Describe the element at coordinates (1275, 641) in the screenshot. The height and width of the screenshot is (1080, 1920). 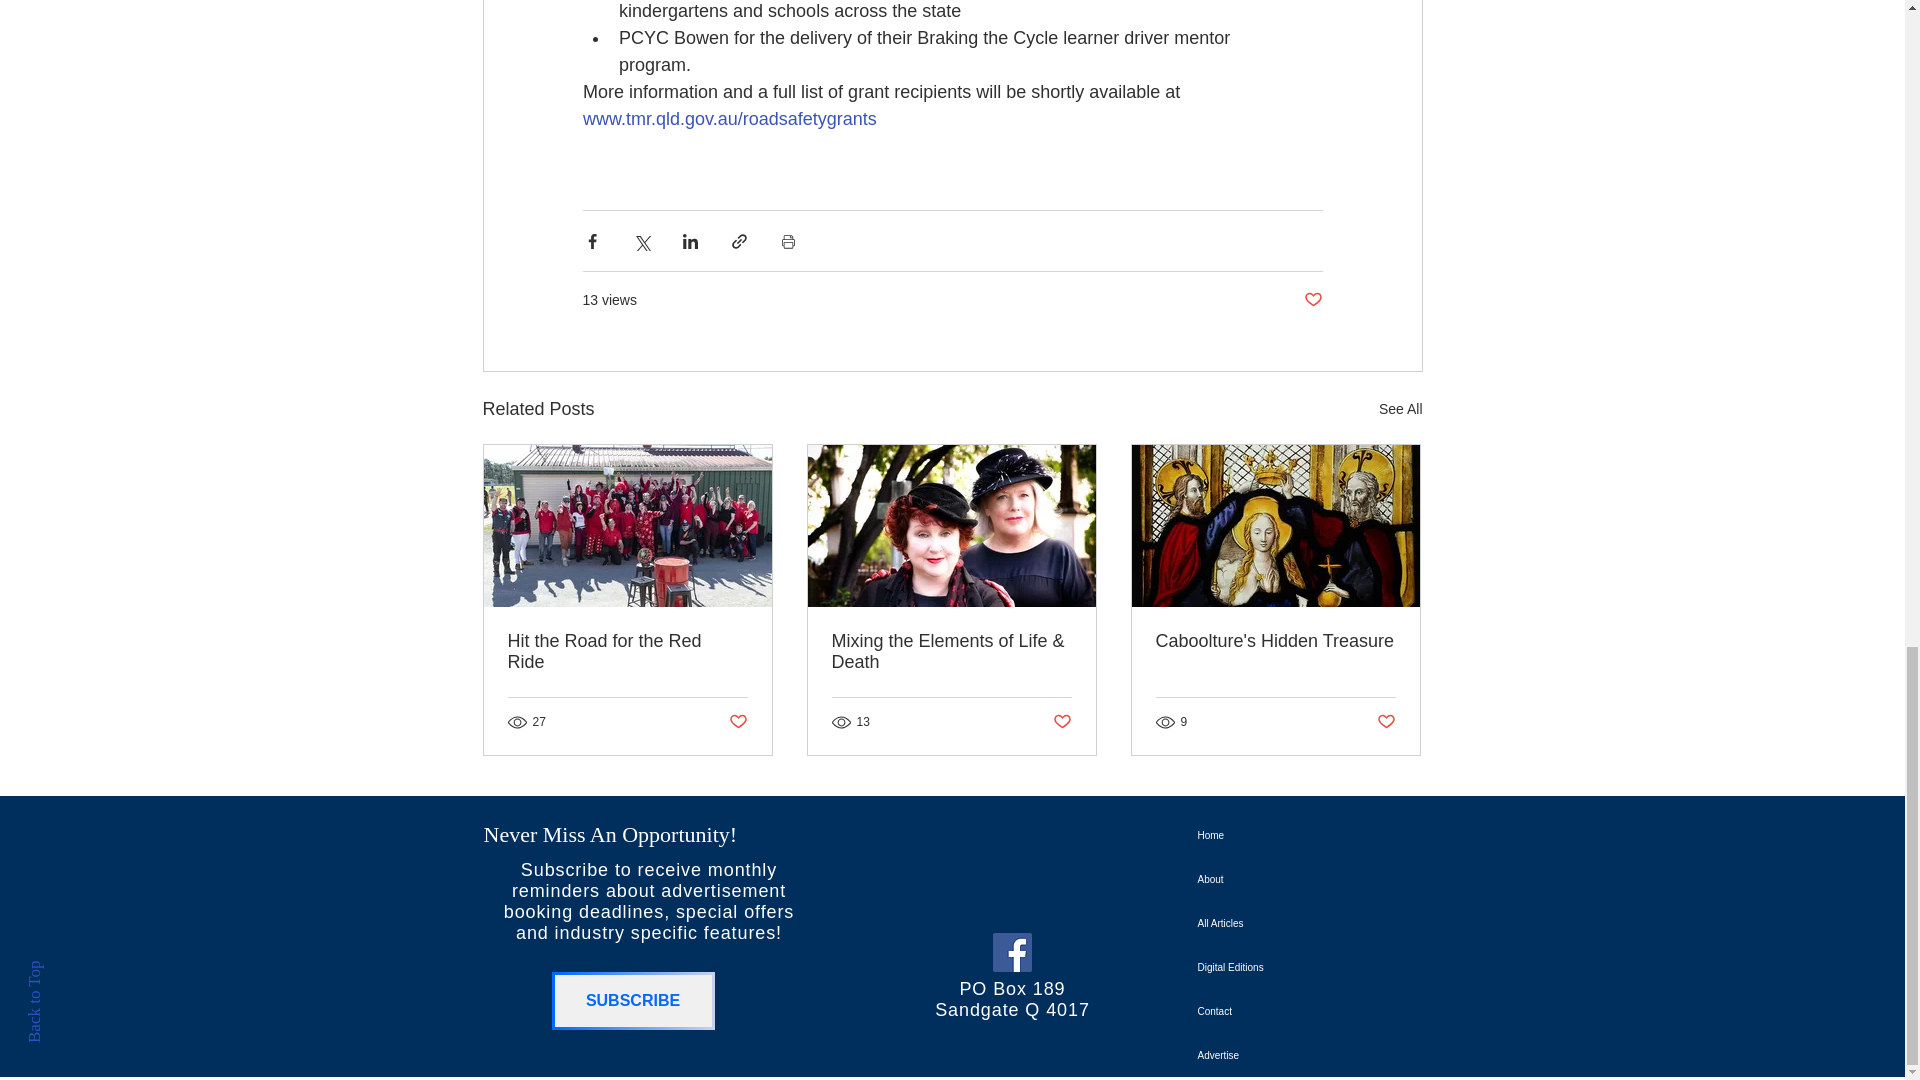
I see `Caboolture's Hidden Treasure` at that location.